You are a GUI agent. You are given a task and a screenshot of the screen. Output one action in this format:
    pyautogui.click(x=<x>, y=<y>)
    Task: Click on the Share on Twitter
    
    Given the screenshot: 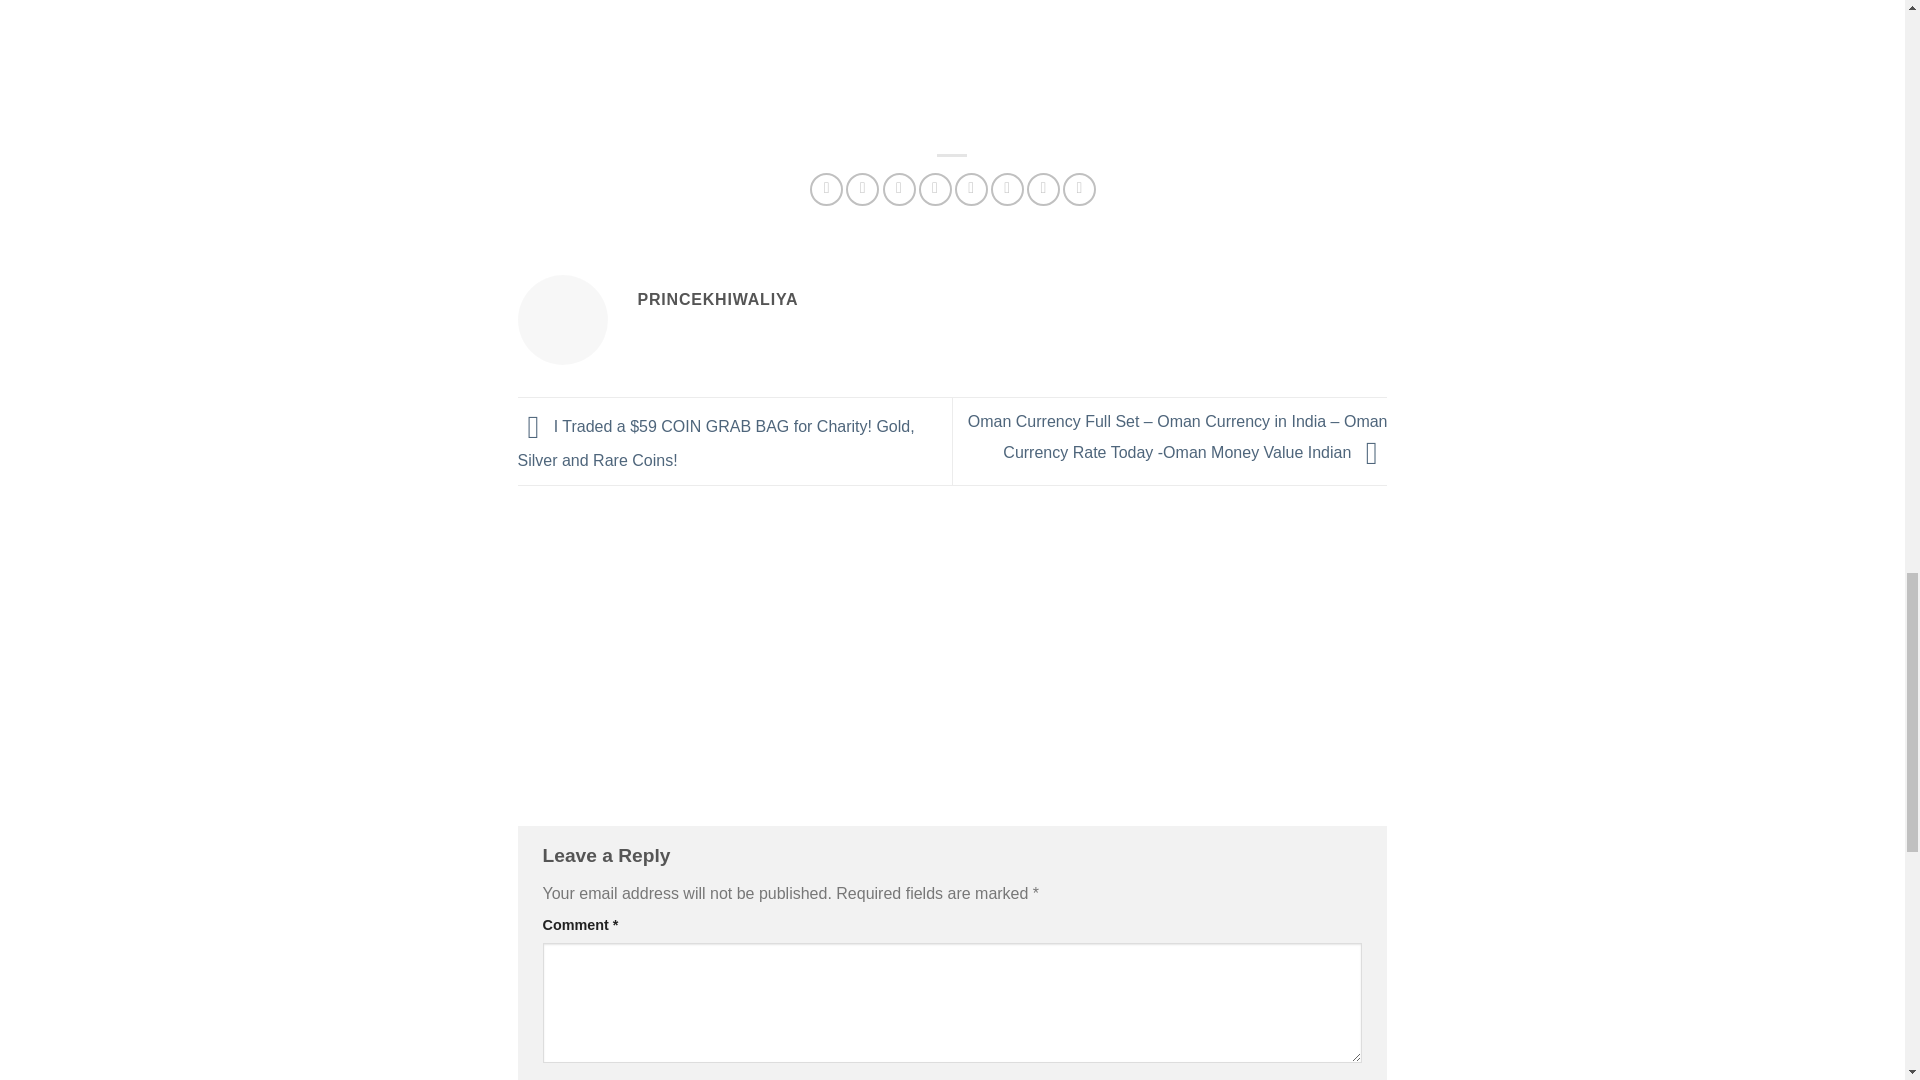 What is the action you would take?
    pyautogui.click(x=862, y=189)
    